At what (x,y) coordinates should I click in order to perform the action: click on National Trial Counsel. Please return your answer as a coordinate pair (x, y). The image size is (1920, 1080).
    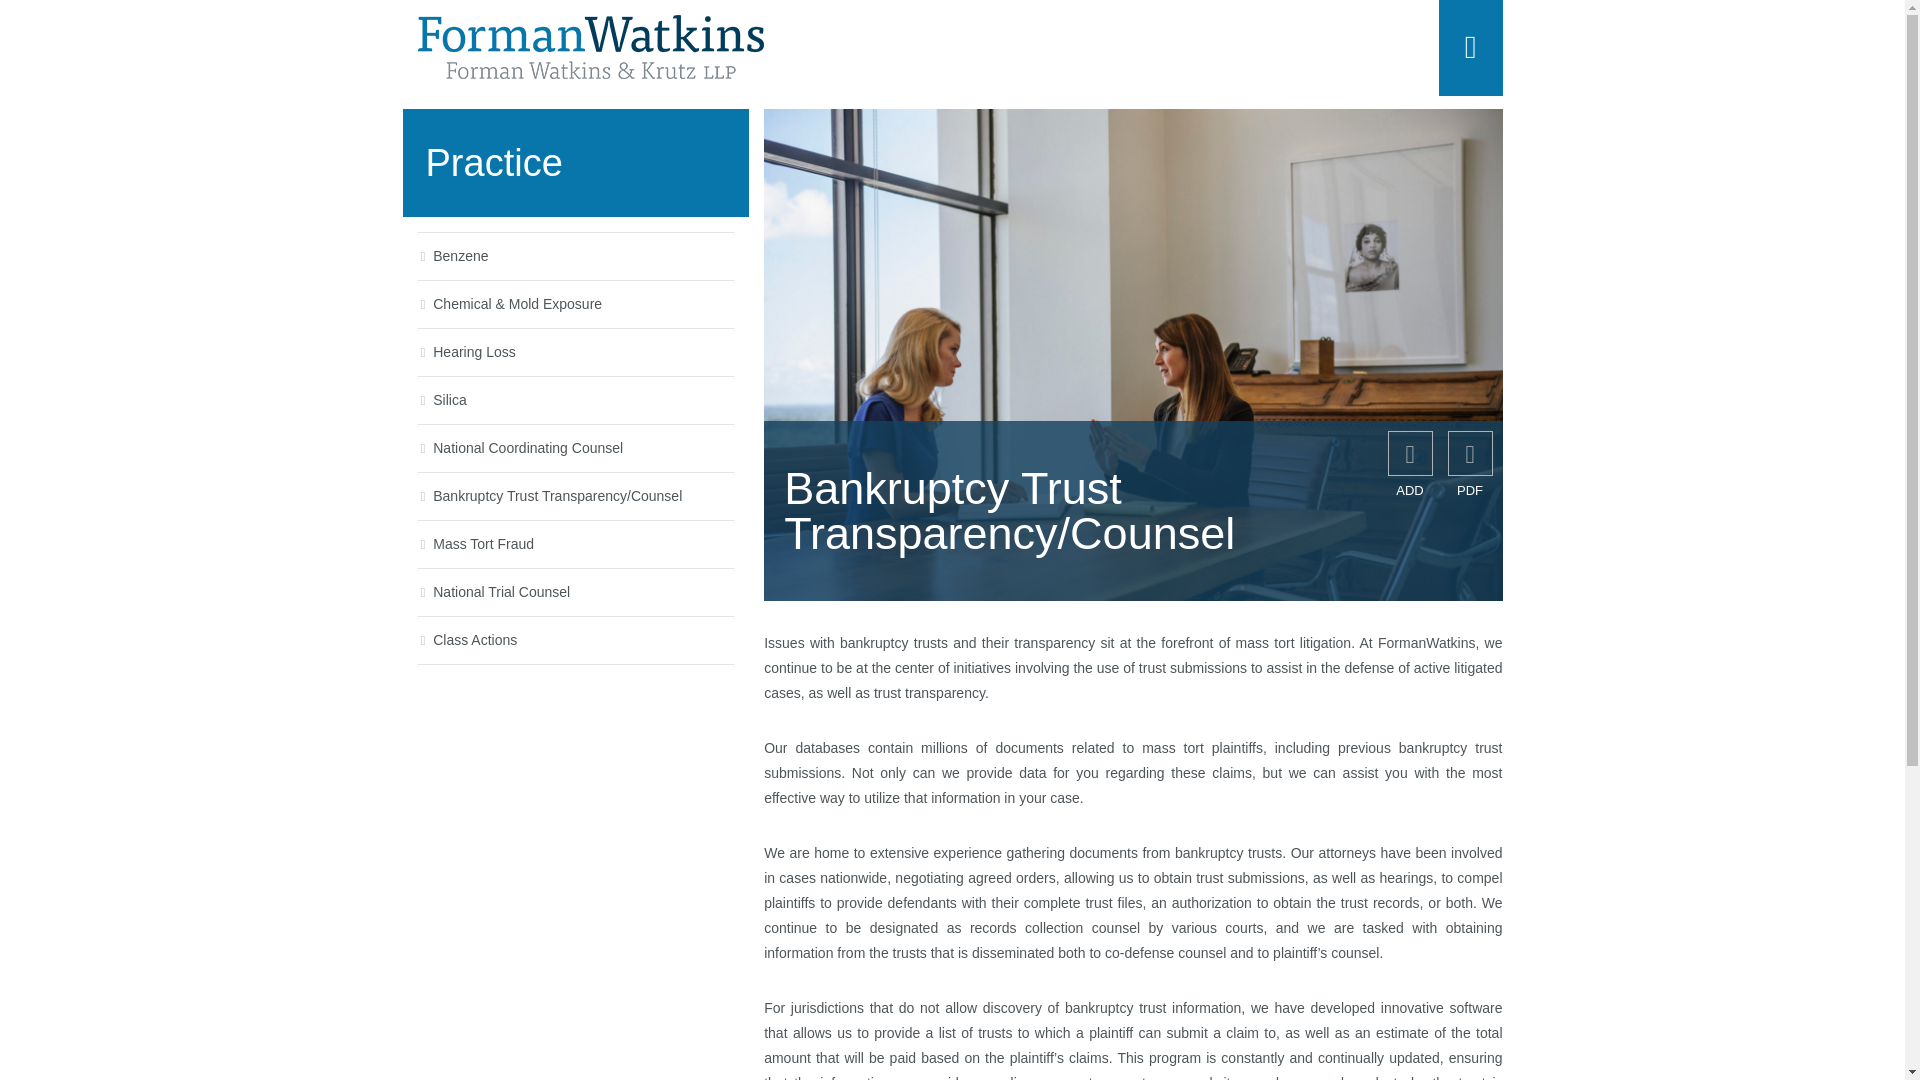
    Looking at the image, I should click on (502, 592).